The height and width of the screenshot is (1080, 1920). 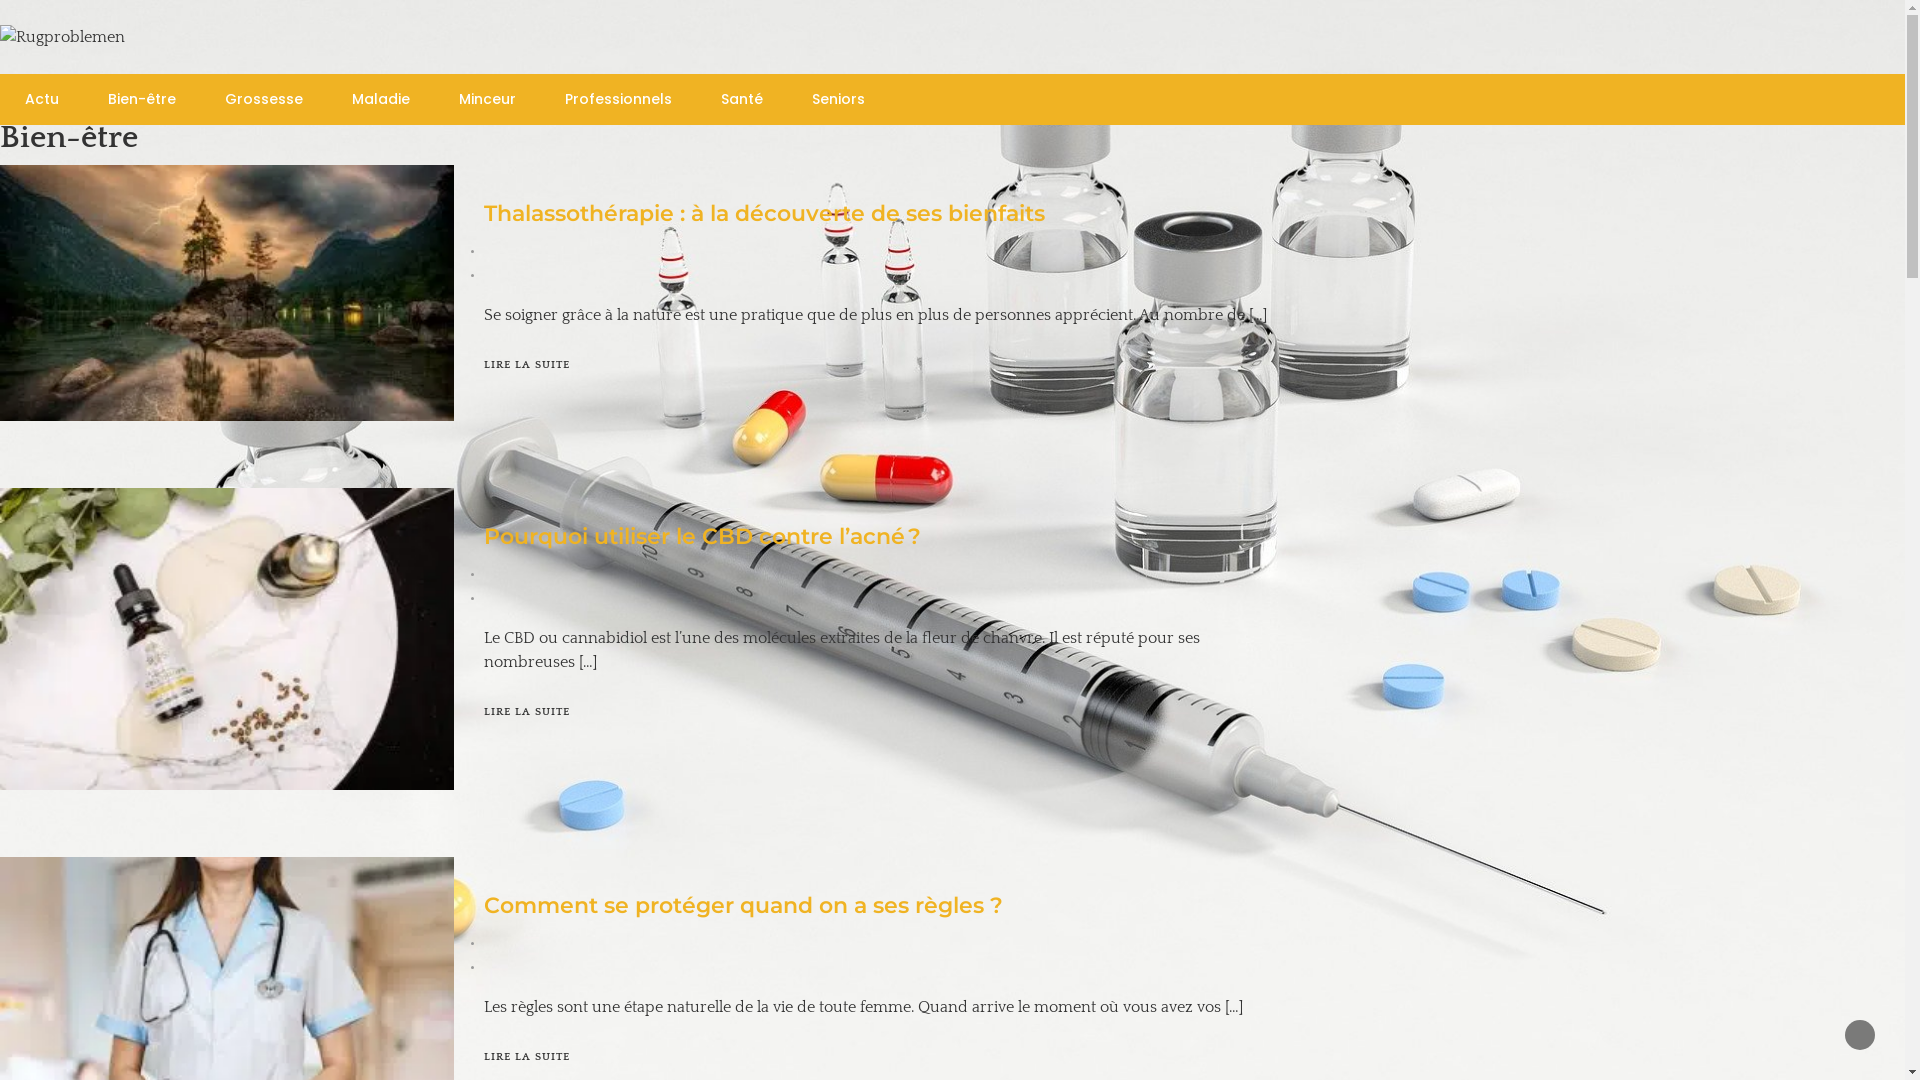 What do you see at coordinates (618, 100) in the screenshot?
I see `Professionnels` at bounding box center [618, 100].